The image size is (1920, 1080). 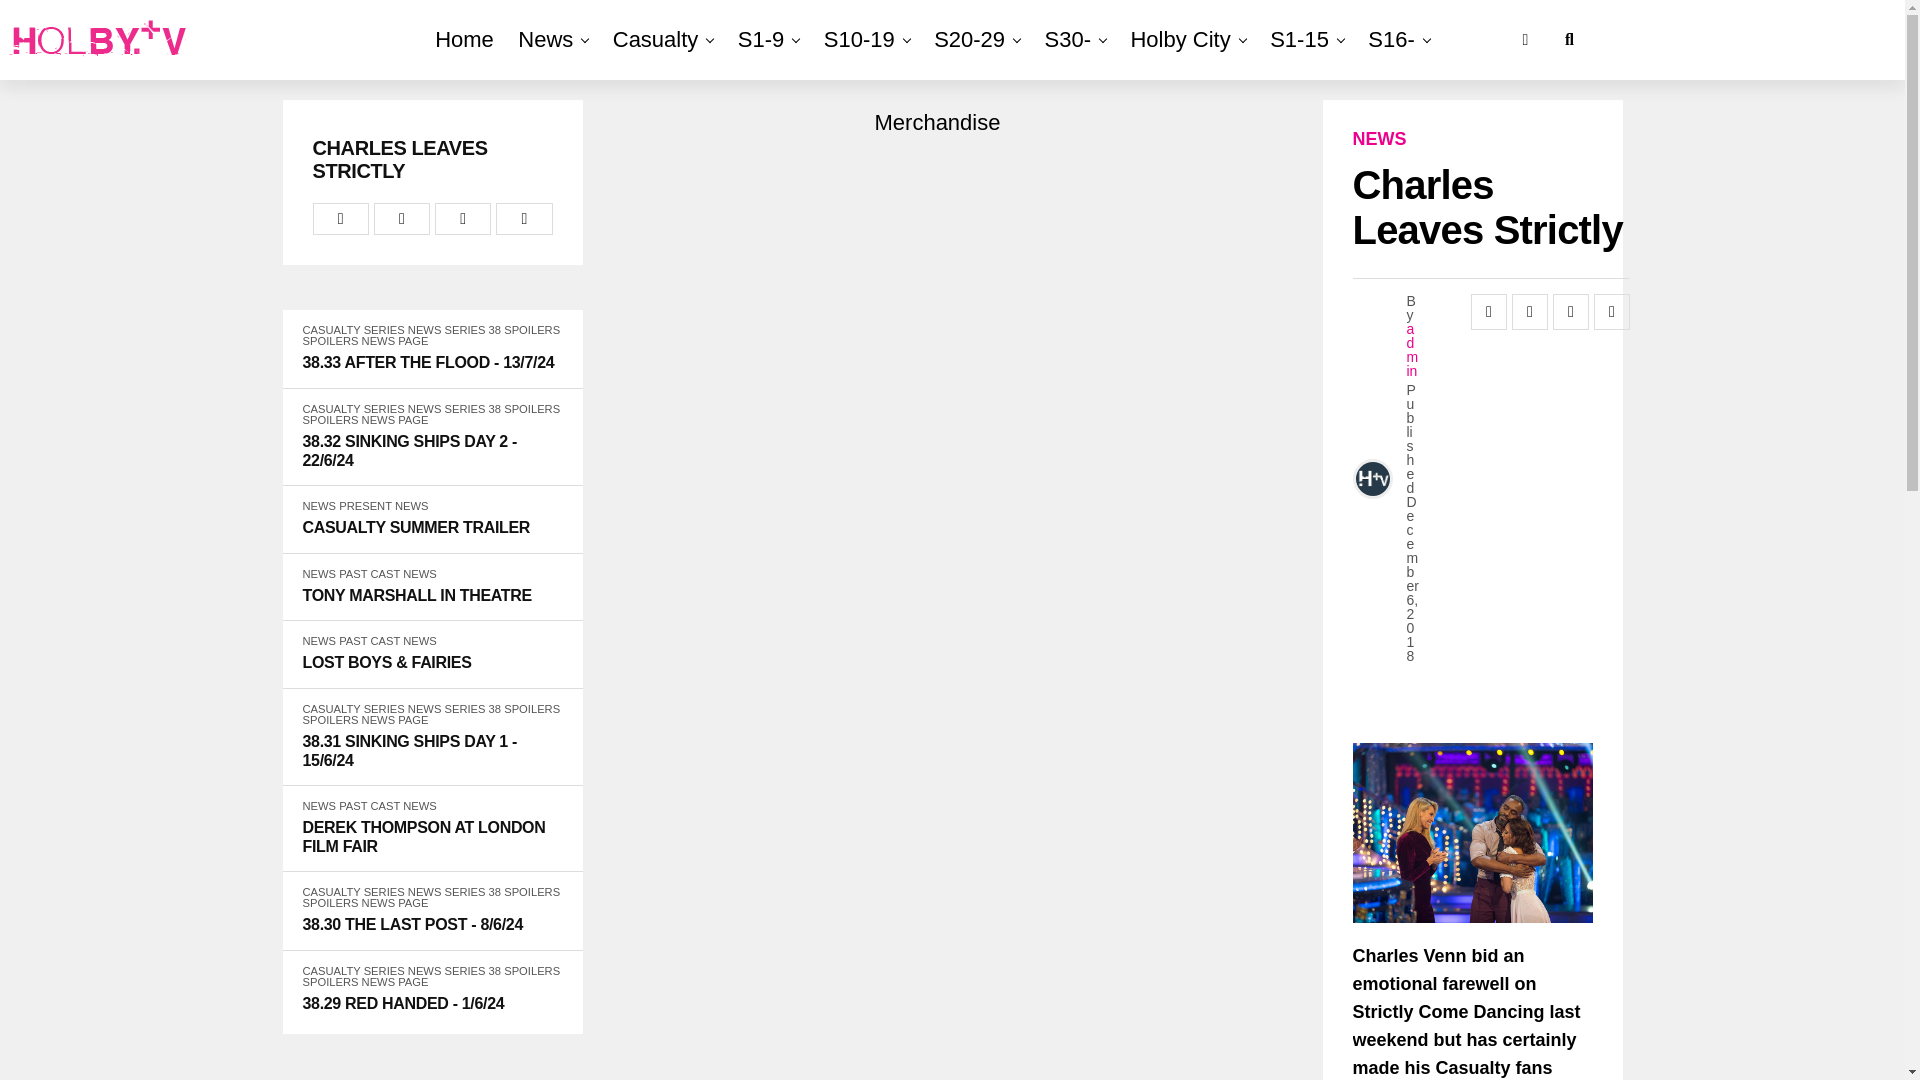 What do you see at coordinates (463, 219) in the screenshot?
I see `Share on Flipboard` at bounding box center [463, 219].